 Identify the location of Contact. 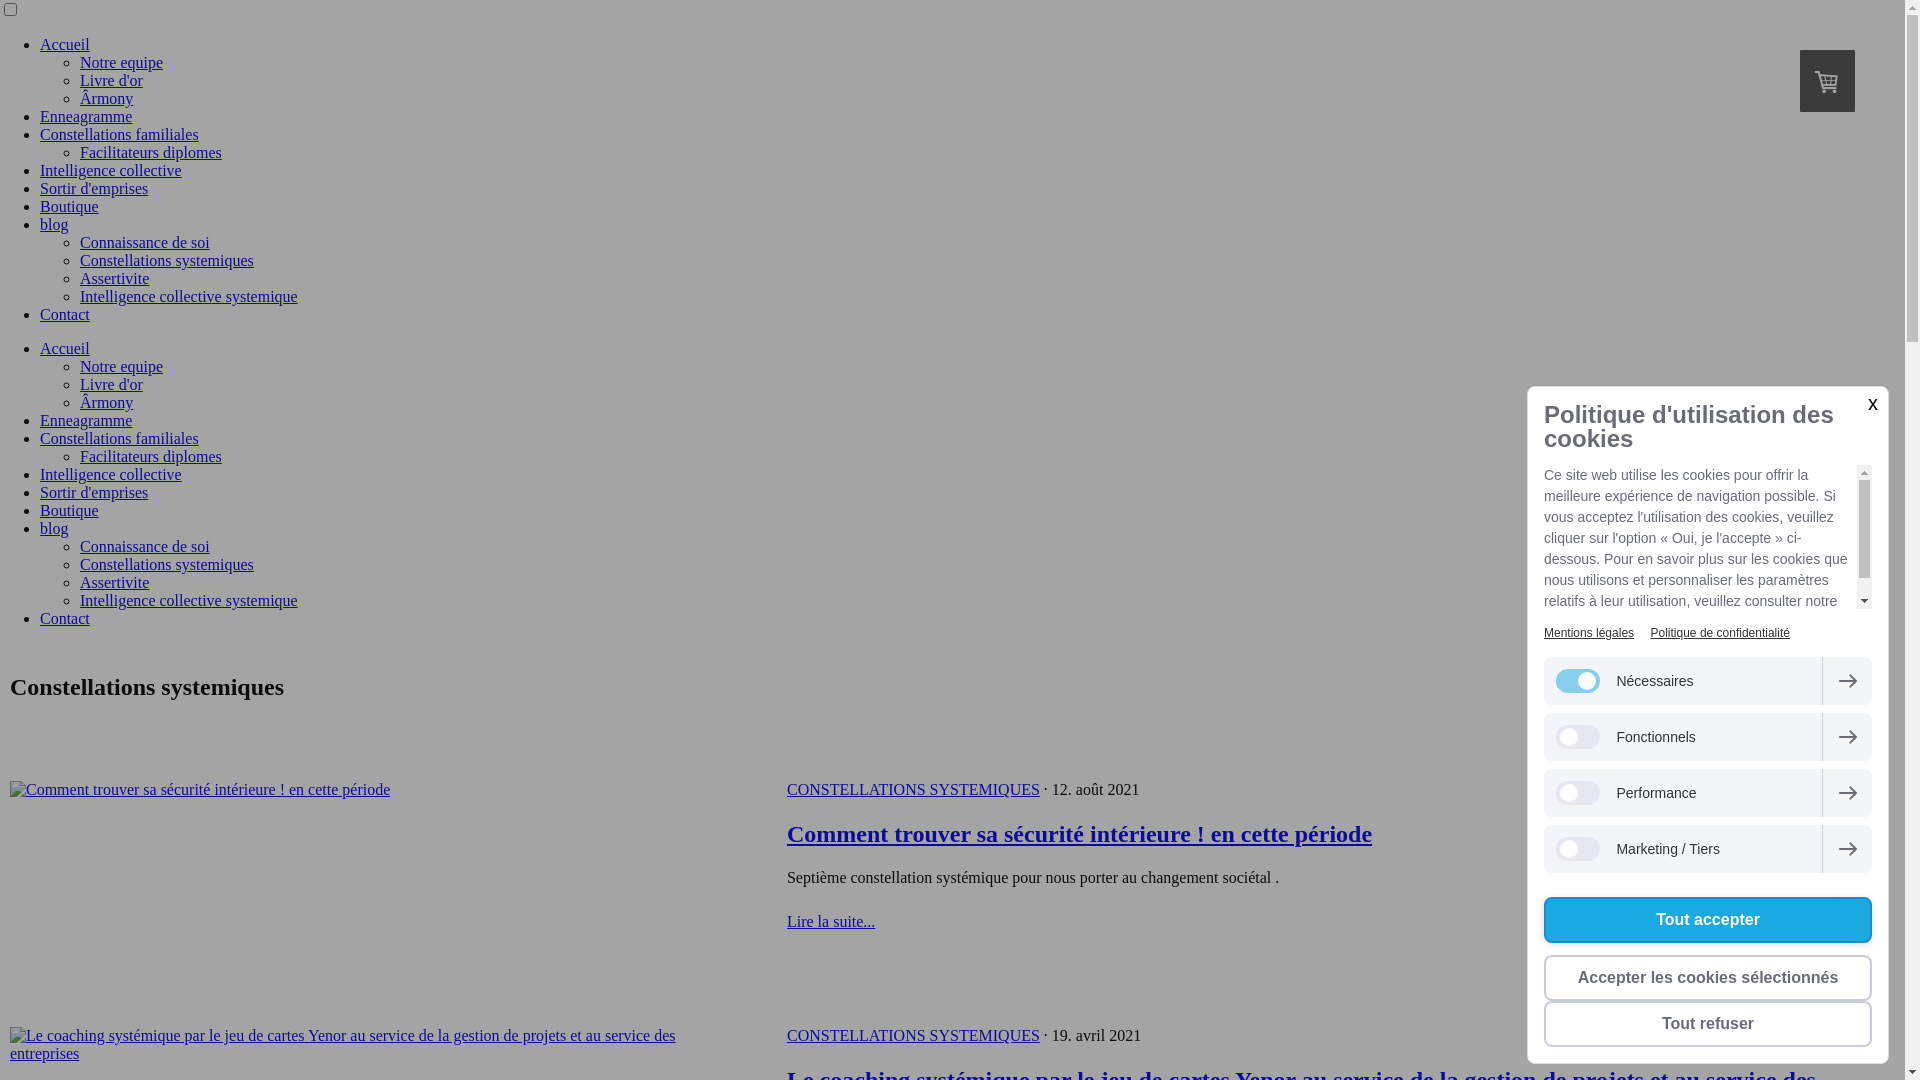
(65, 314).